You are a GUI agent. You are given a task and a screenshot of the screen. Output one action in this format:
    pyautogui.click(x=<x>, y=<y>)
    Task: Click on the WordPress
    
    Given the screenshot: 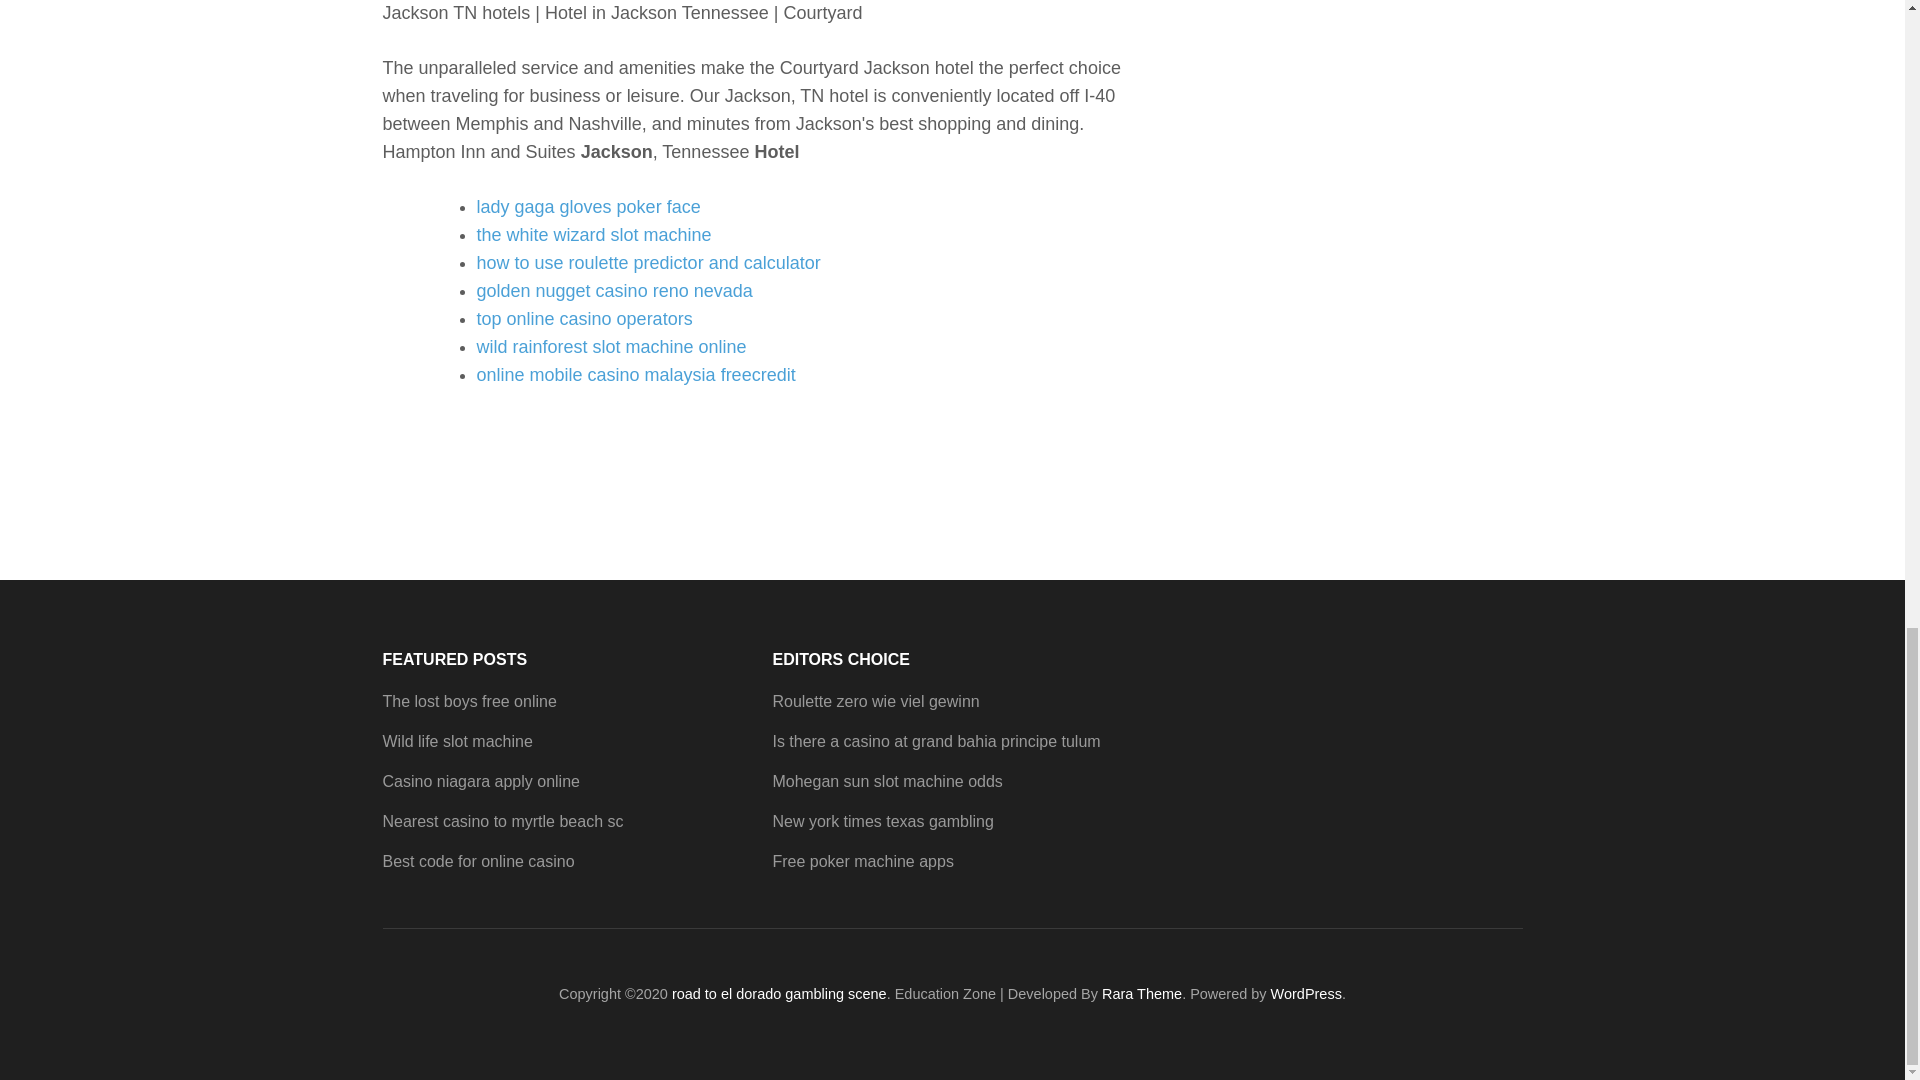 What is the action you would take?
    pyautogui.click(x=1306, y=994)
    